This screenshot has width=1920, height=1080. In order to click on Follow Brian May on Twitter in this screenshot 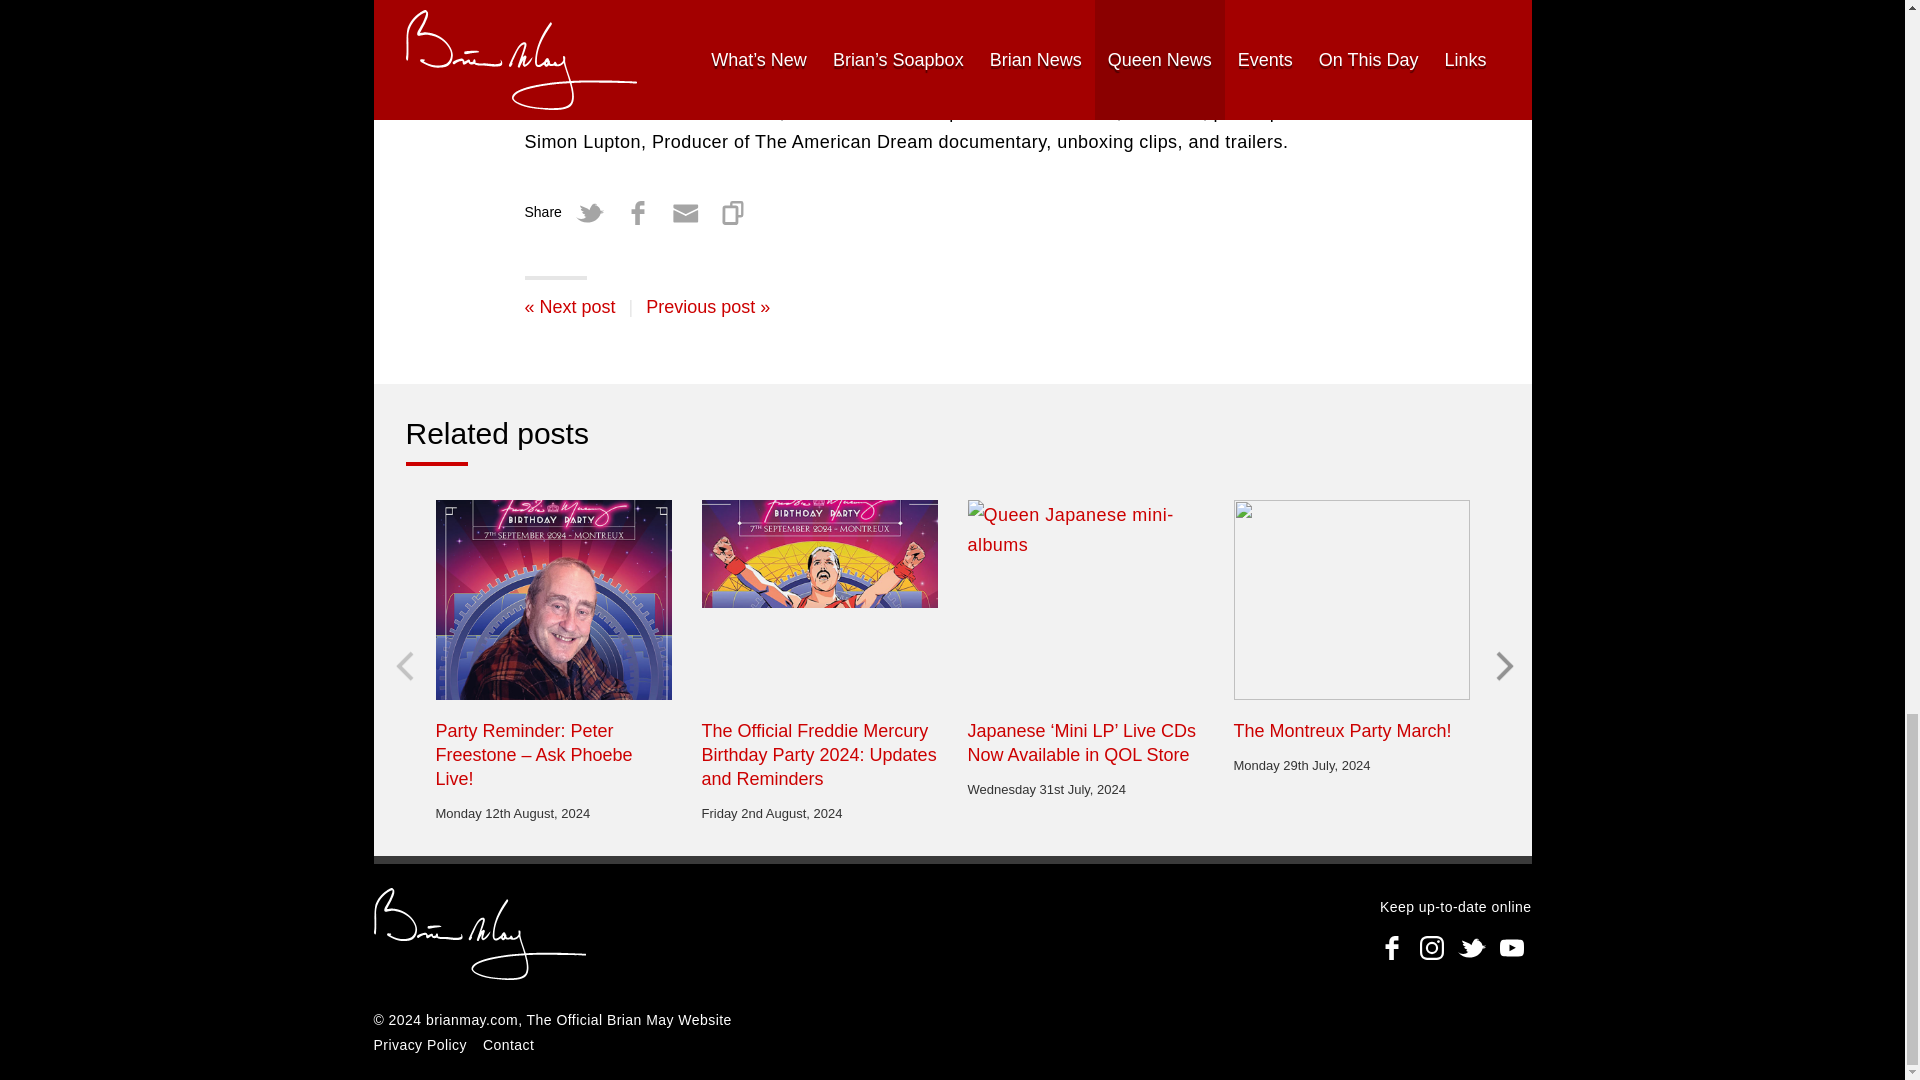, I will do `click(1471, 947)`.